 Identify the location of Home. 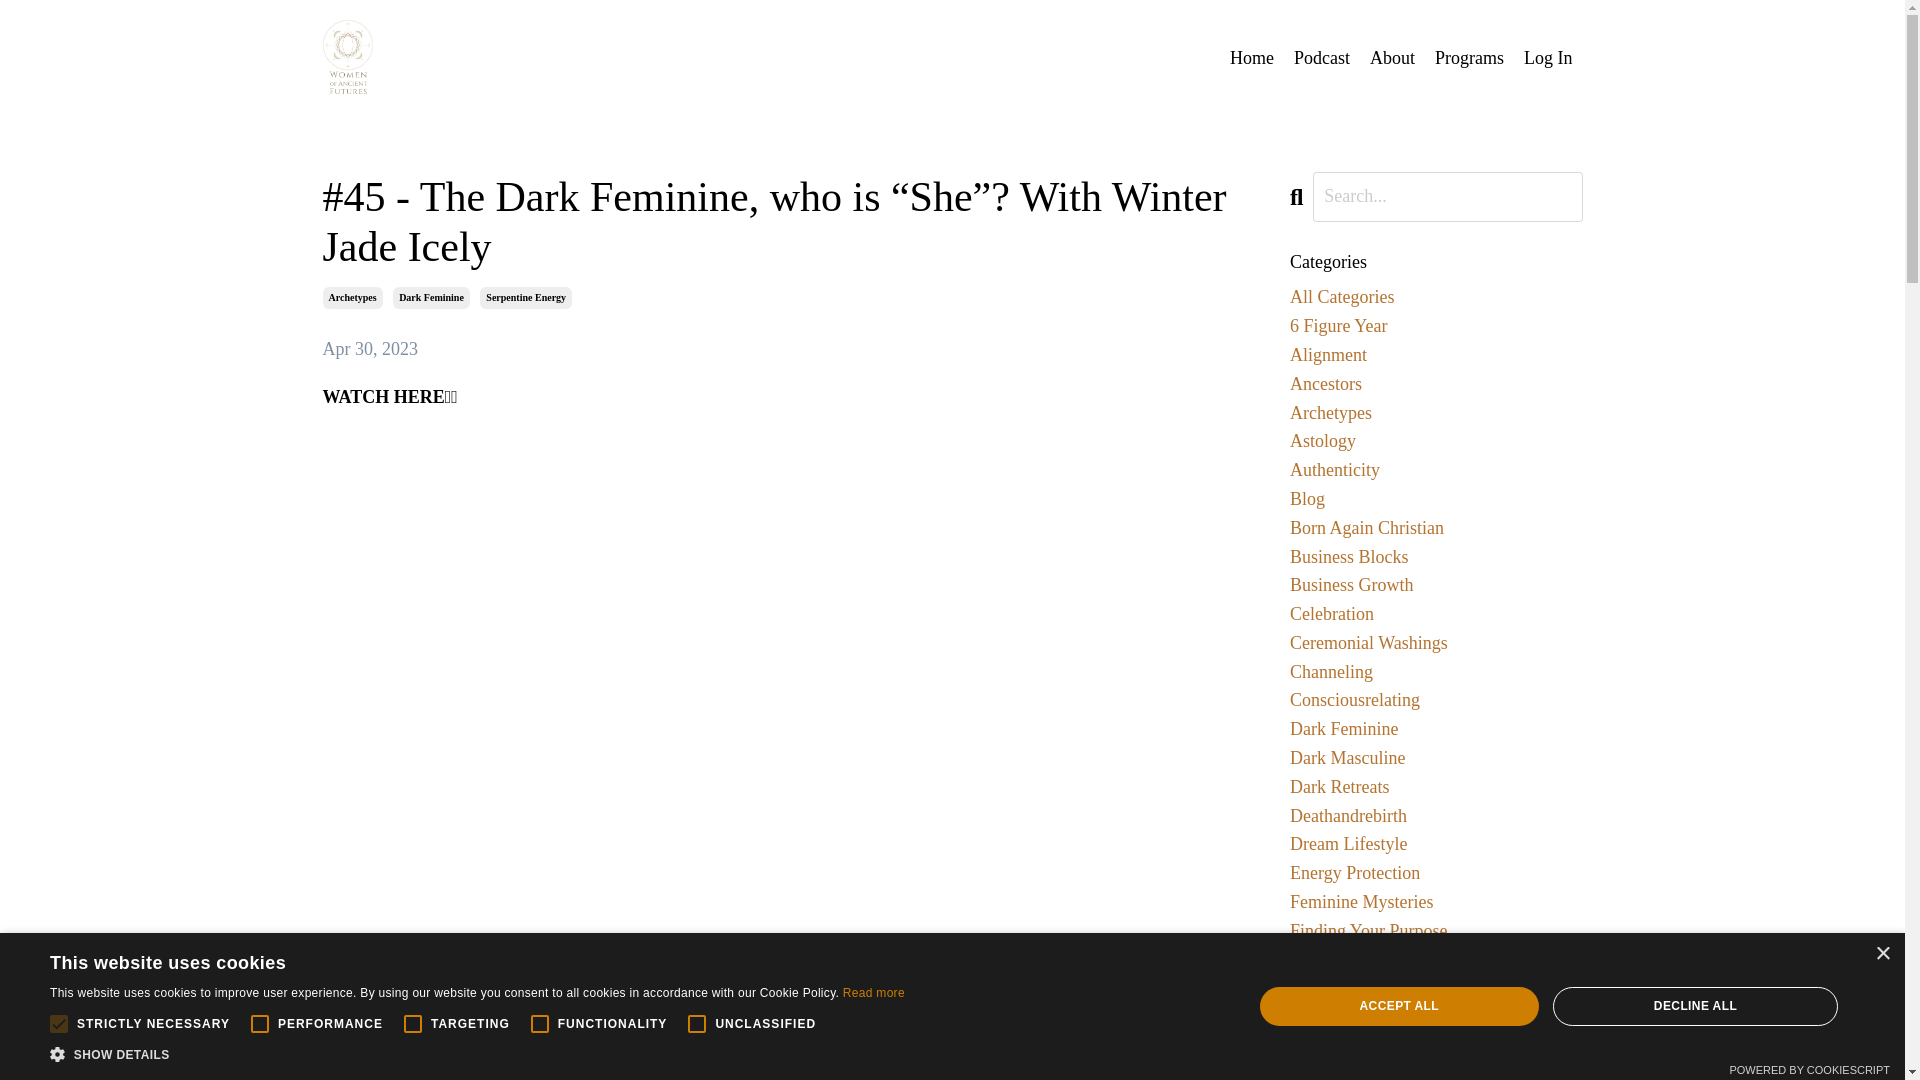
(1252, 58).